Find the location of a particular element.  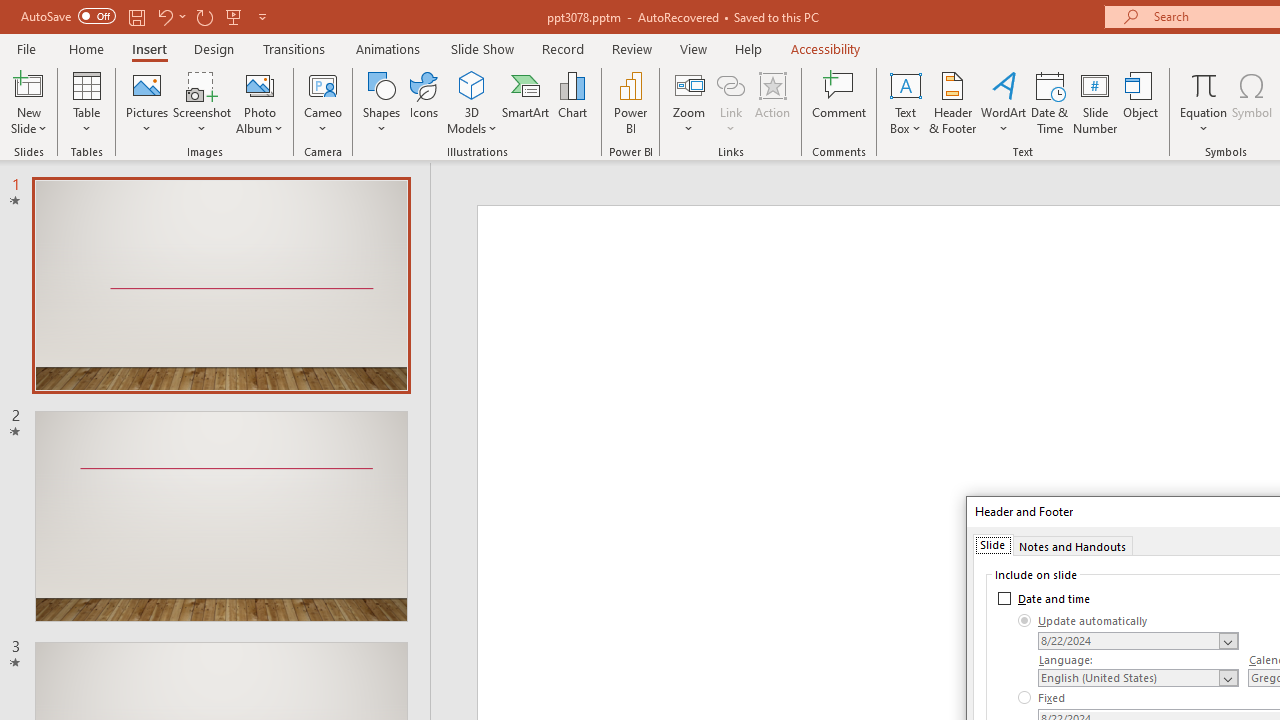

Format Date and Time is located at coordinates (1138, 641).